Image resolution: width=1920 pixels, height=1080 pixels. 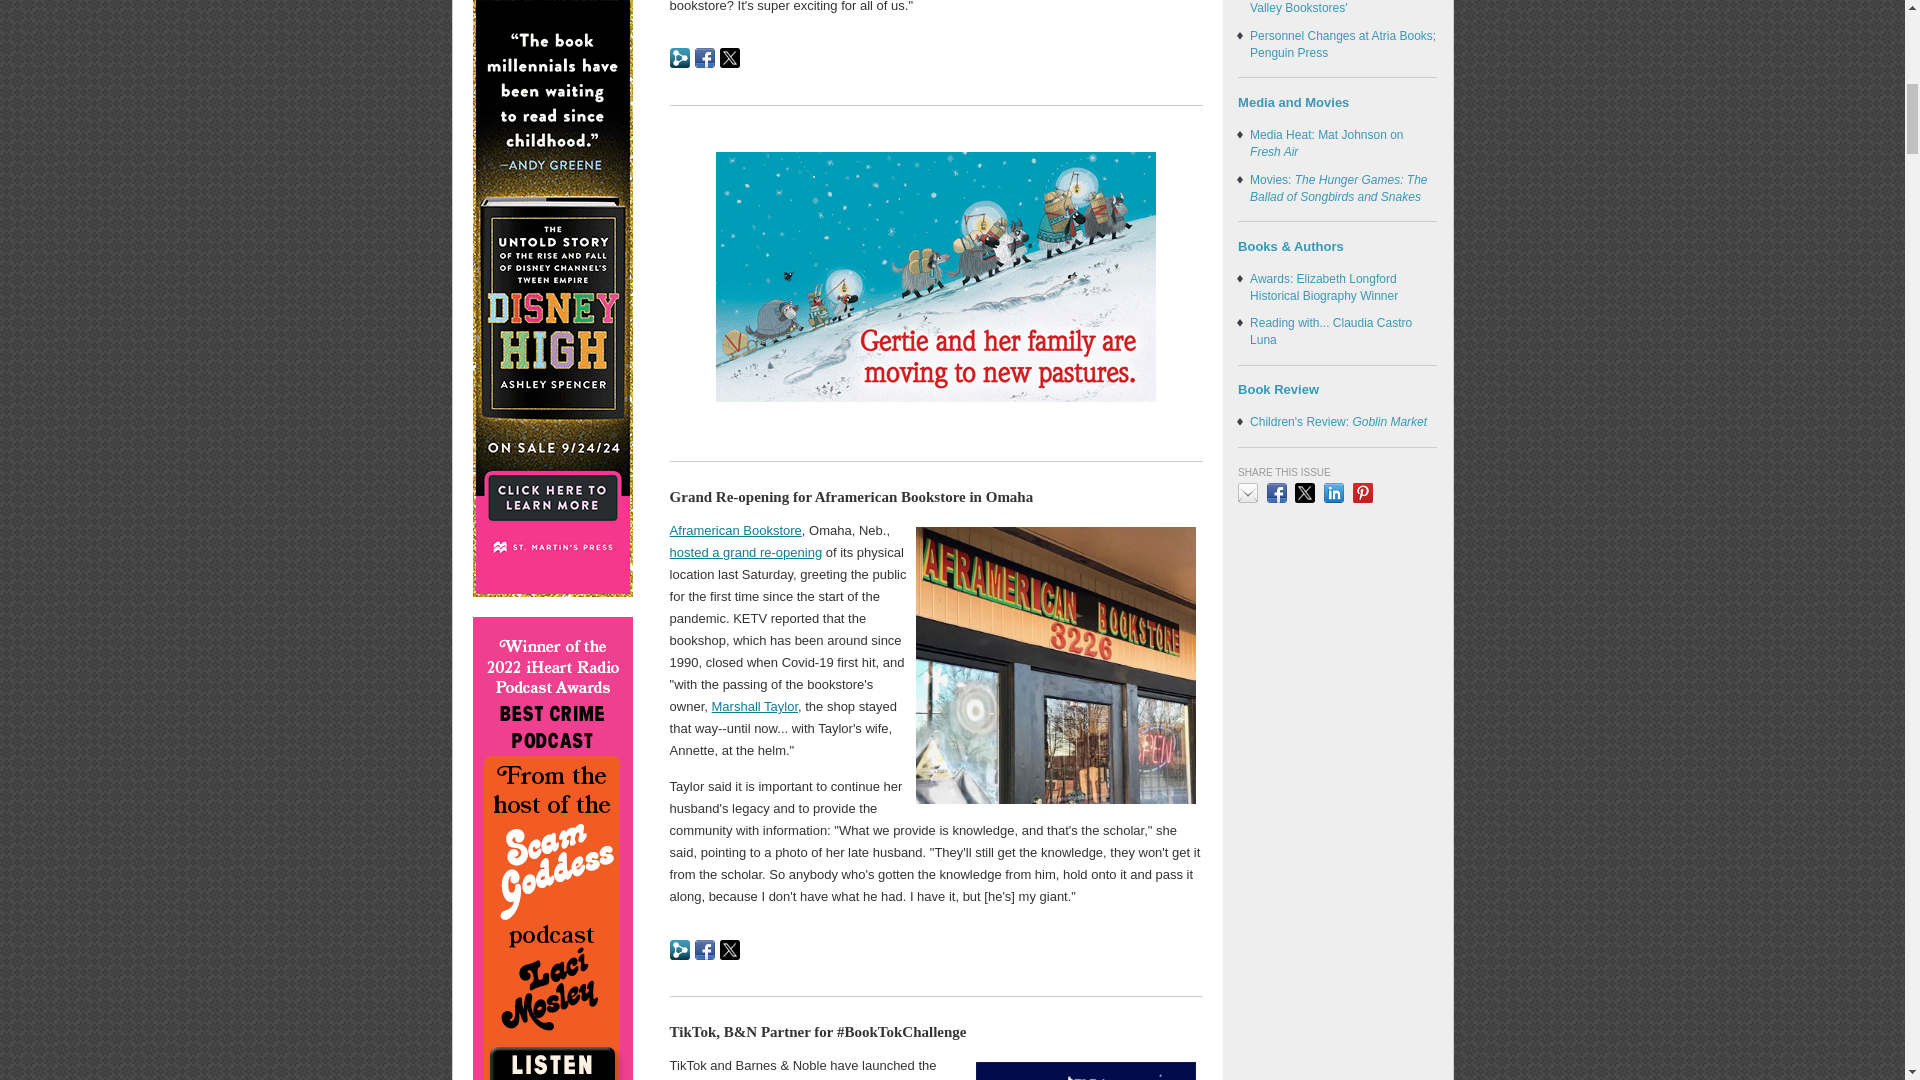 I want to click on X, so click(x=730, y=949).